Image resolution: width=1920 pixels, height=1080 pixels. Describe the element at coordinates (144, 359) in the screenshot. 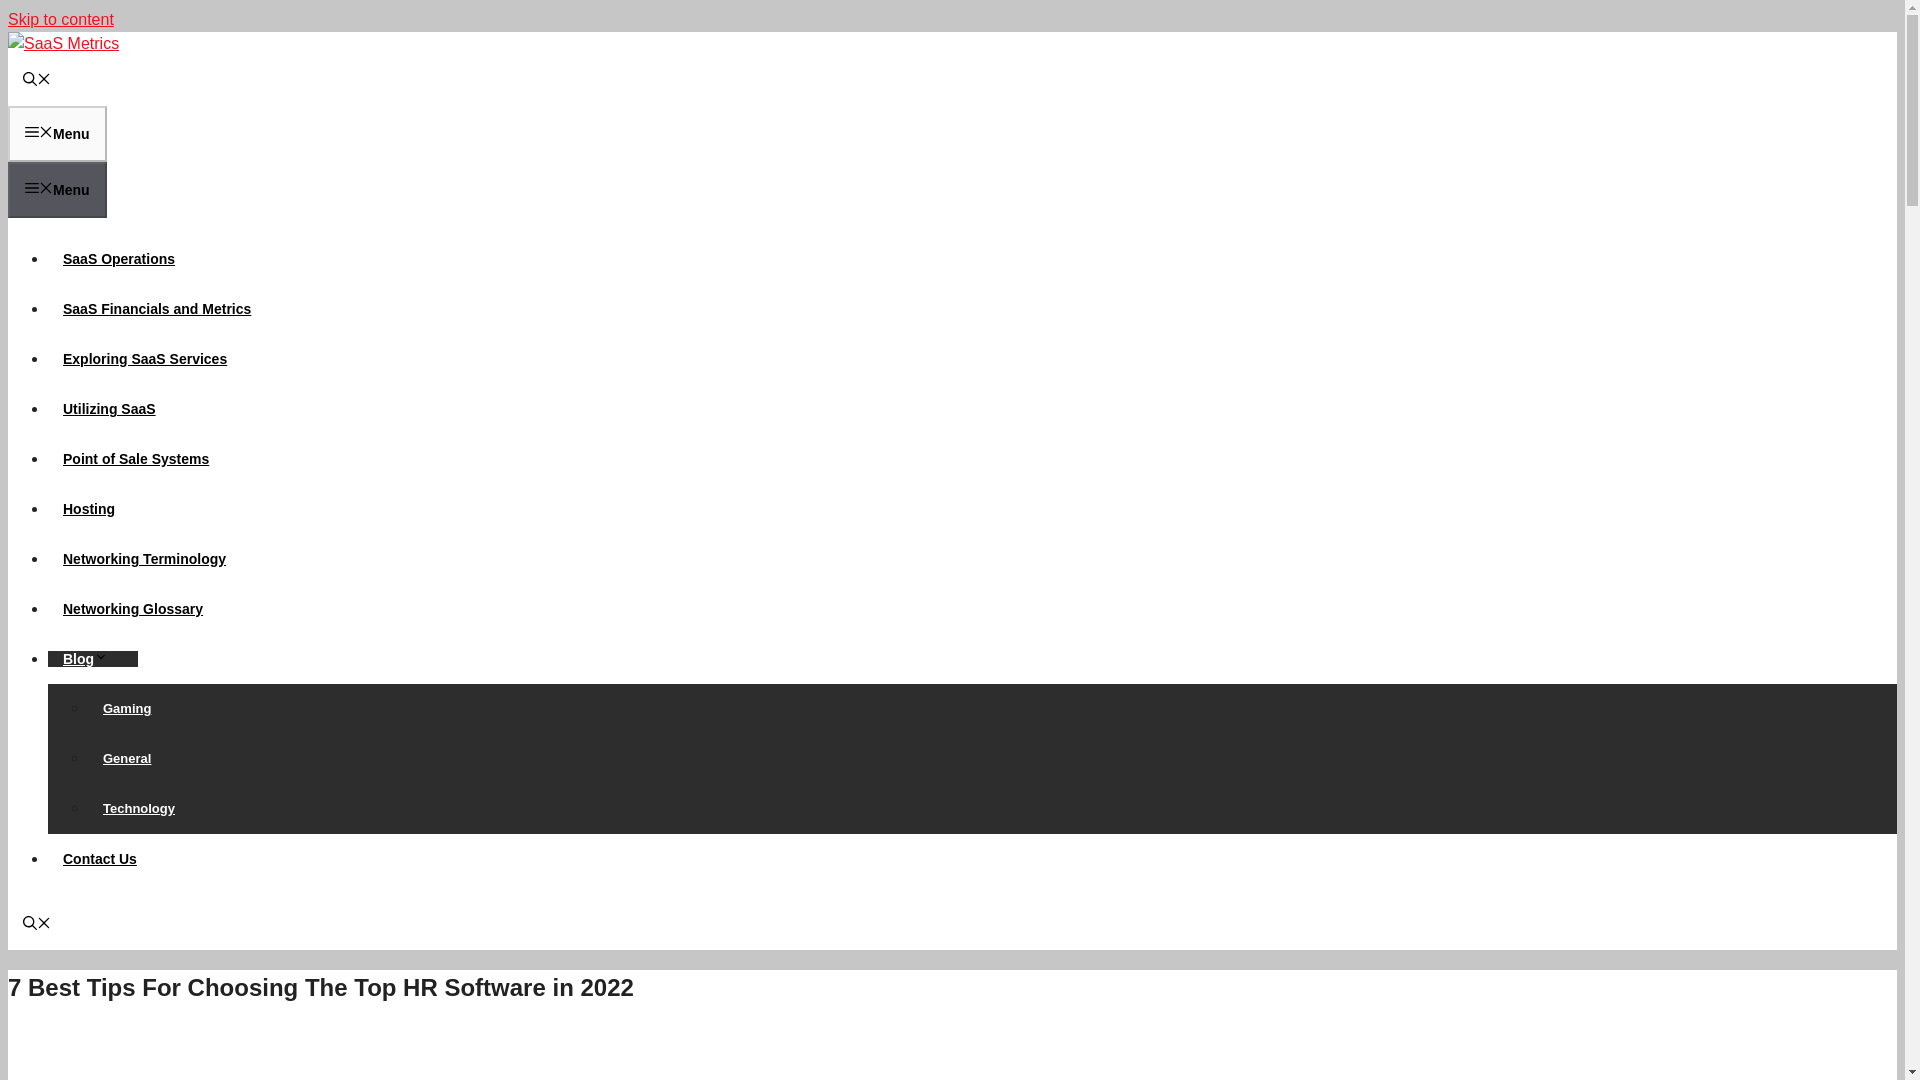

I see `Exploring SaaS Services` at that location.